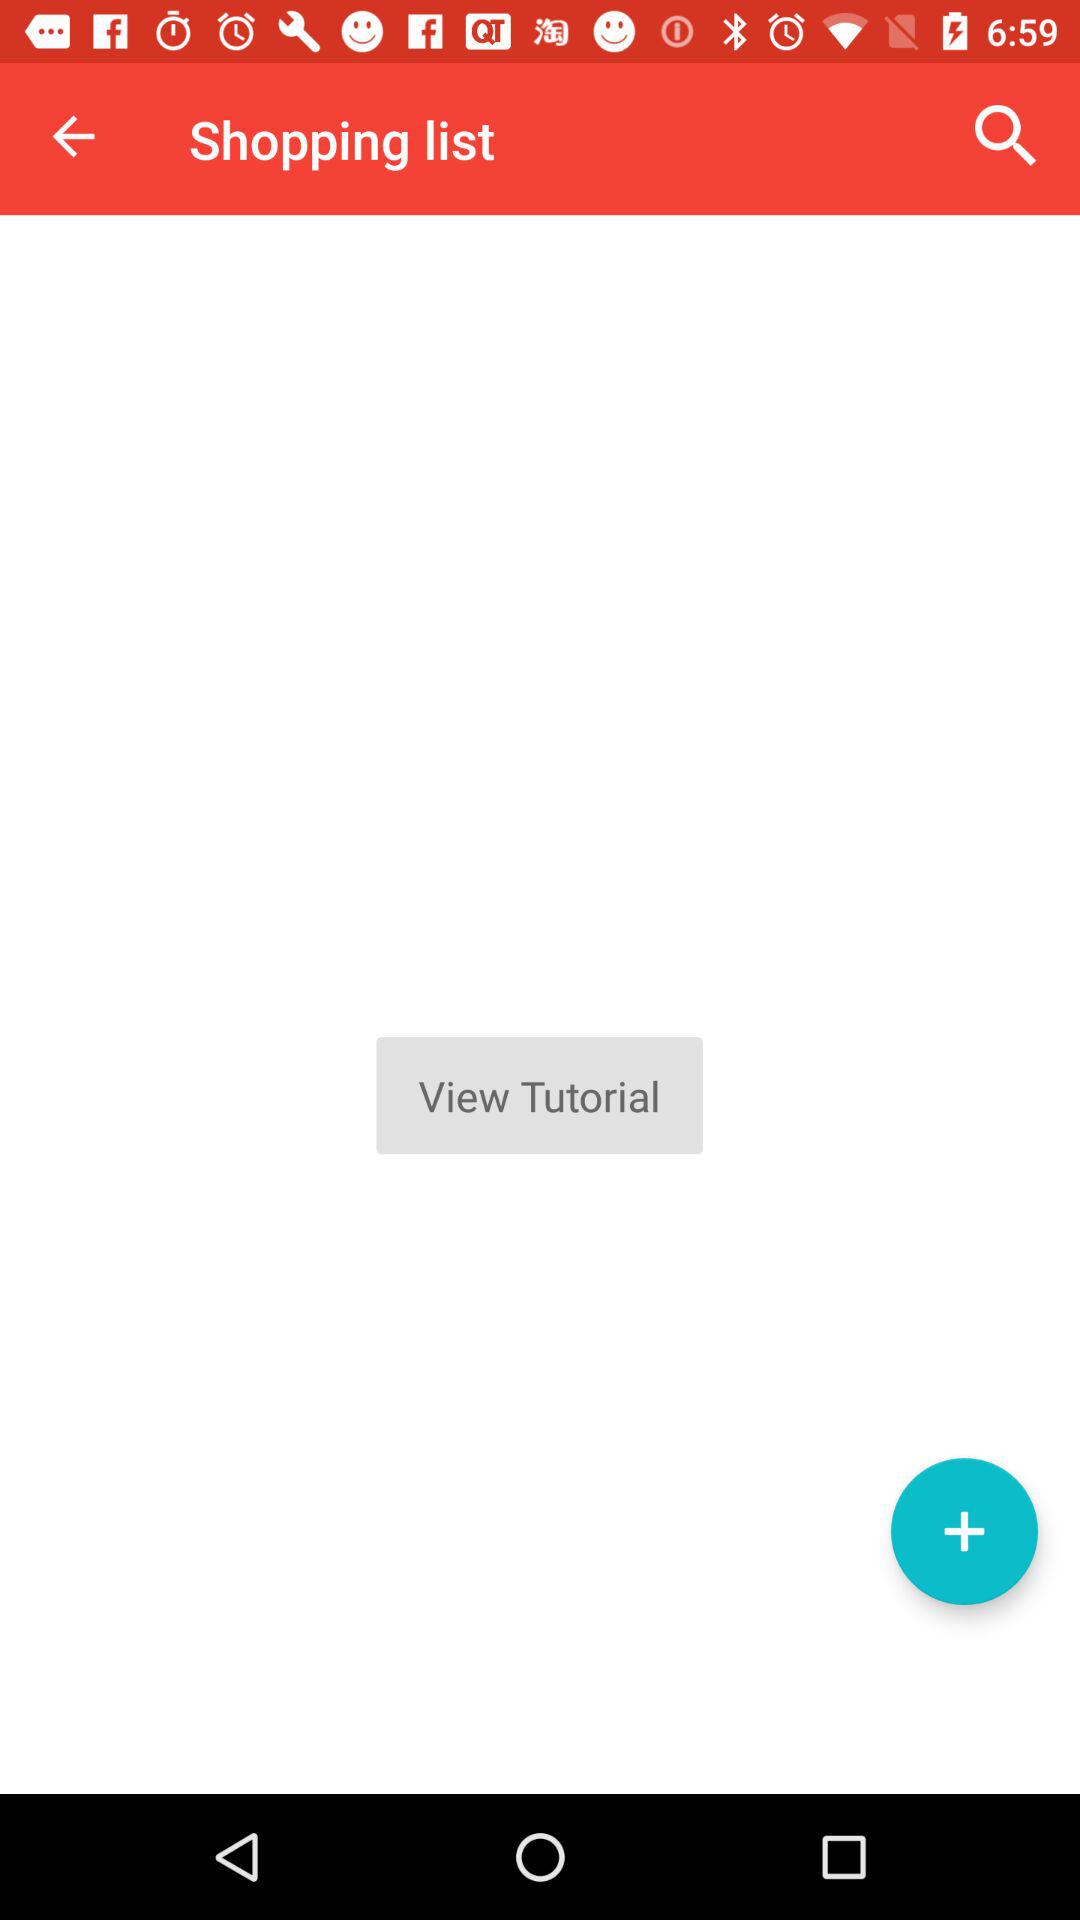  What do you see at coordinates (1006, 136) in the screenshot?
I see `press icon at the top right corner` at bounding box center [1006, 136].